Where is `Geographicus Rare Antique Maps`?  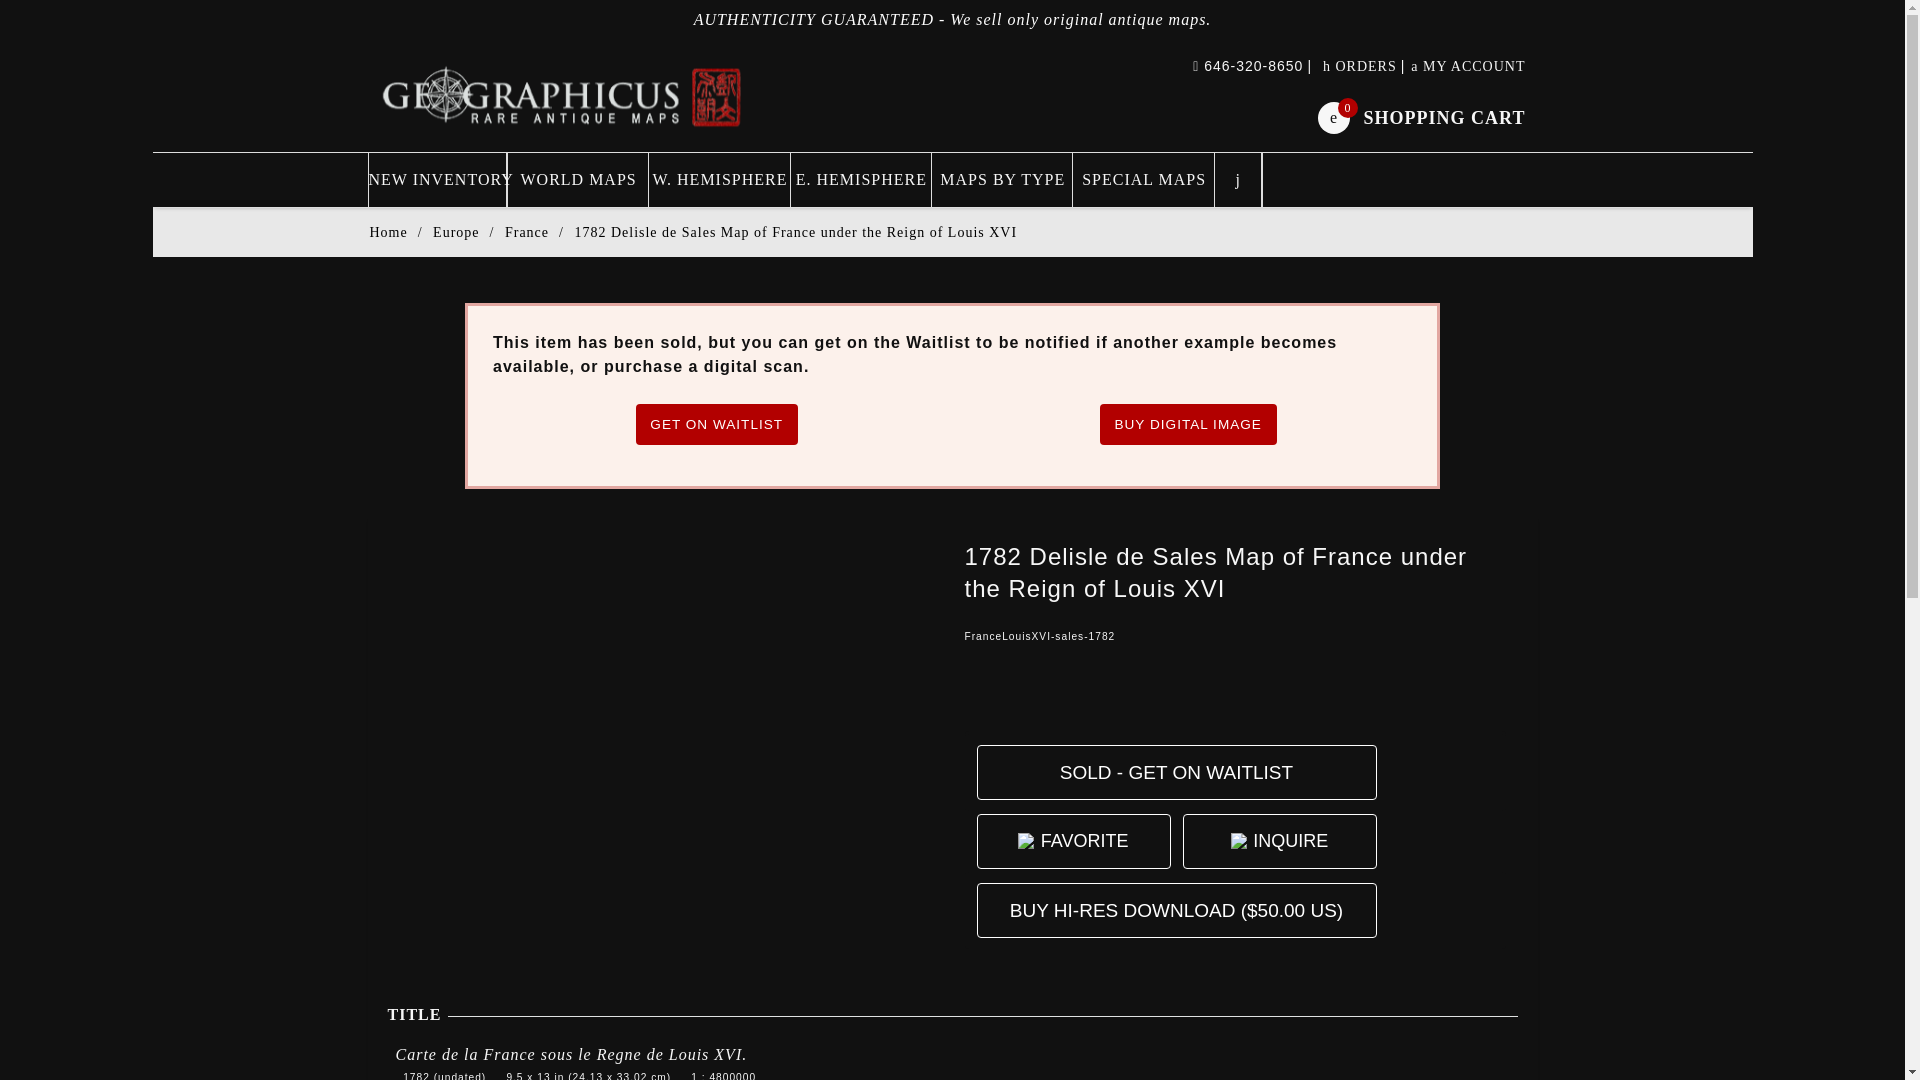
Geographicus Rare Antique Maps is located at coordinates (563, 95).